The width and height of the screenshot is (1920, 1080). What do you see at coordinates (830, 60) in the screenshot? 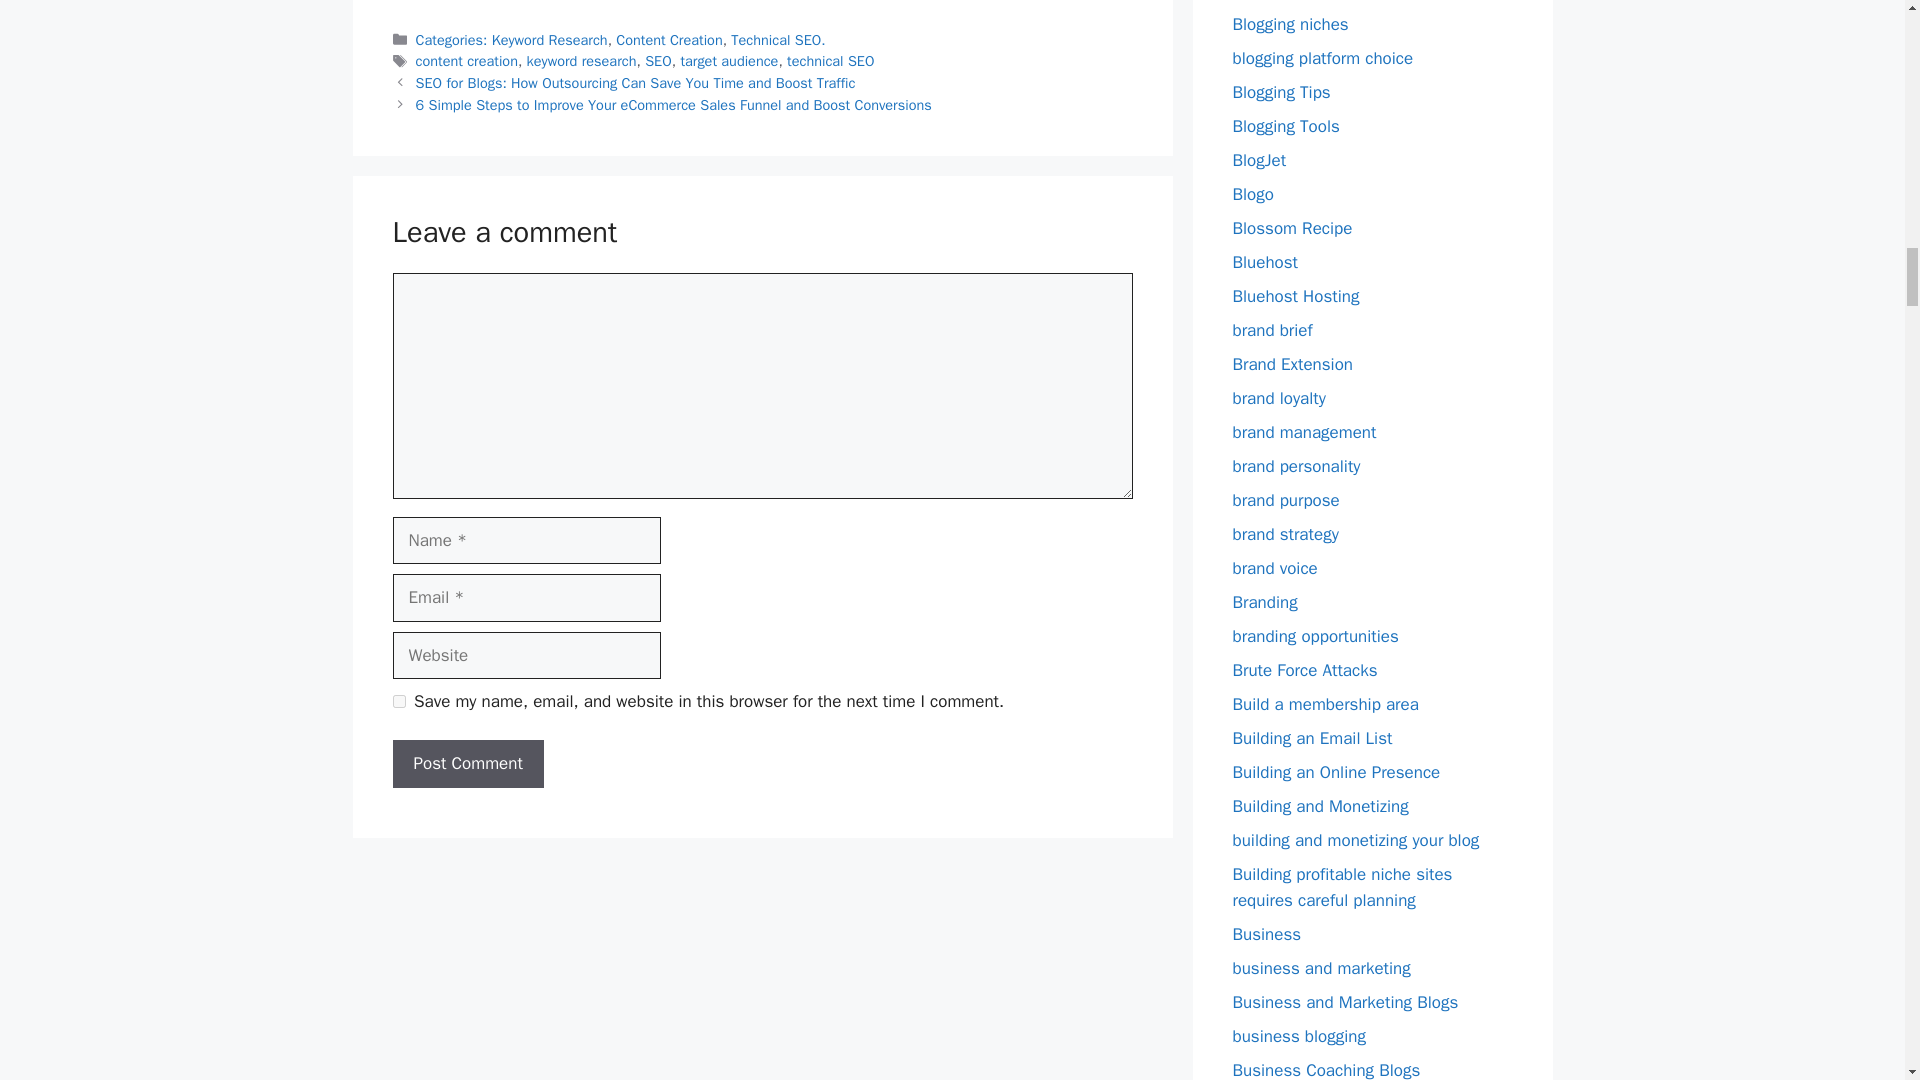
I see `technical SEO` at bounding box center [830, 60].